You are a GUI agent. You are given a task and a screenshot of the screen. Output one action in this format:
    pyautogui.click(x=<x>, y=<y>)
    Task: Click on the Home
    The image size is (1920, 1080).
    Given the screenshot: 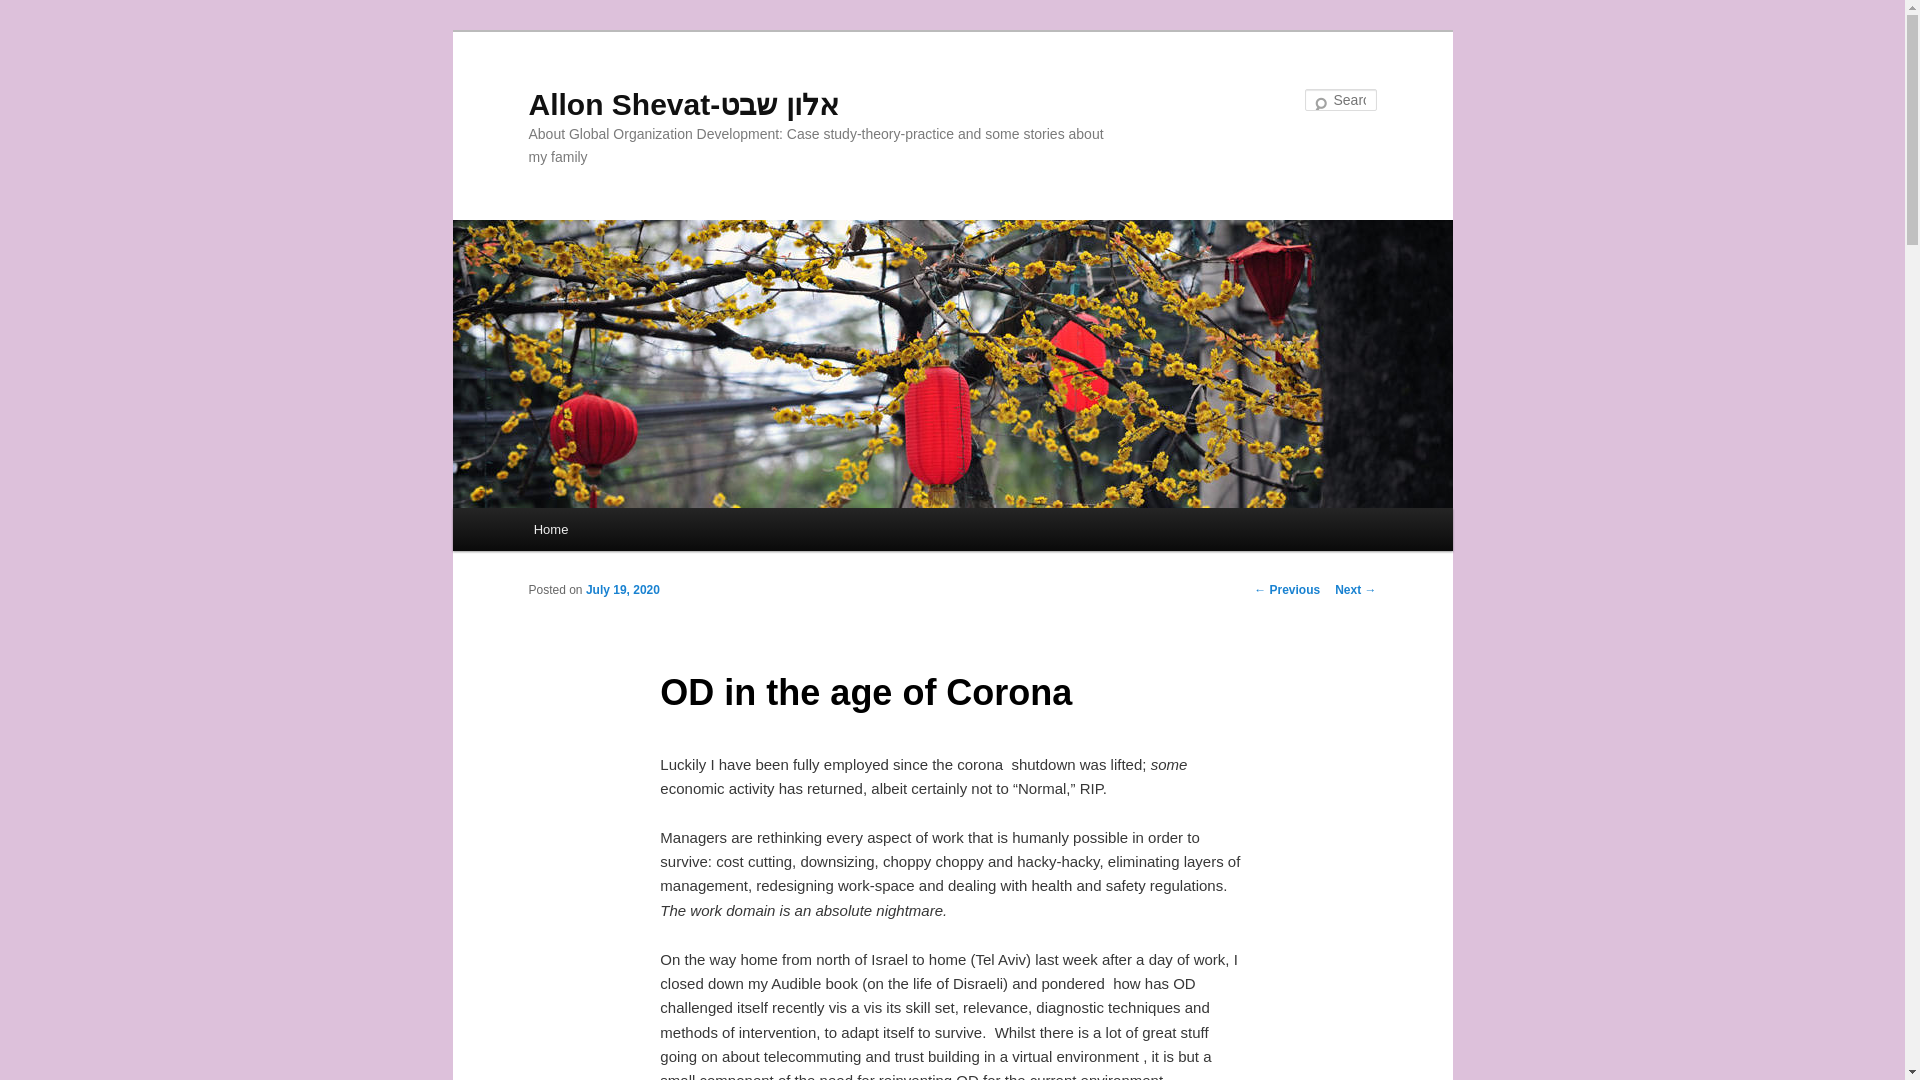 What is the action you would take?
    pyautogui.click(x=550, y=528)
    